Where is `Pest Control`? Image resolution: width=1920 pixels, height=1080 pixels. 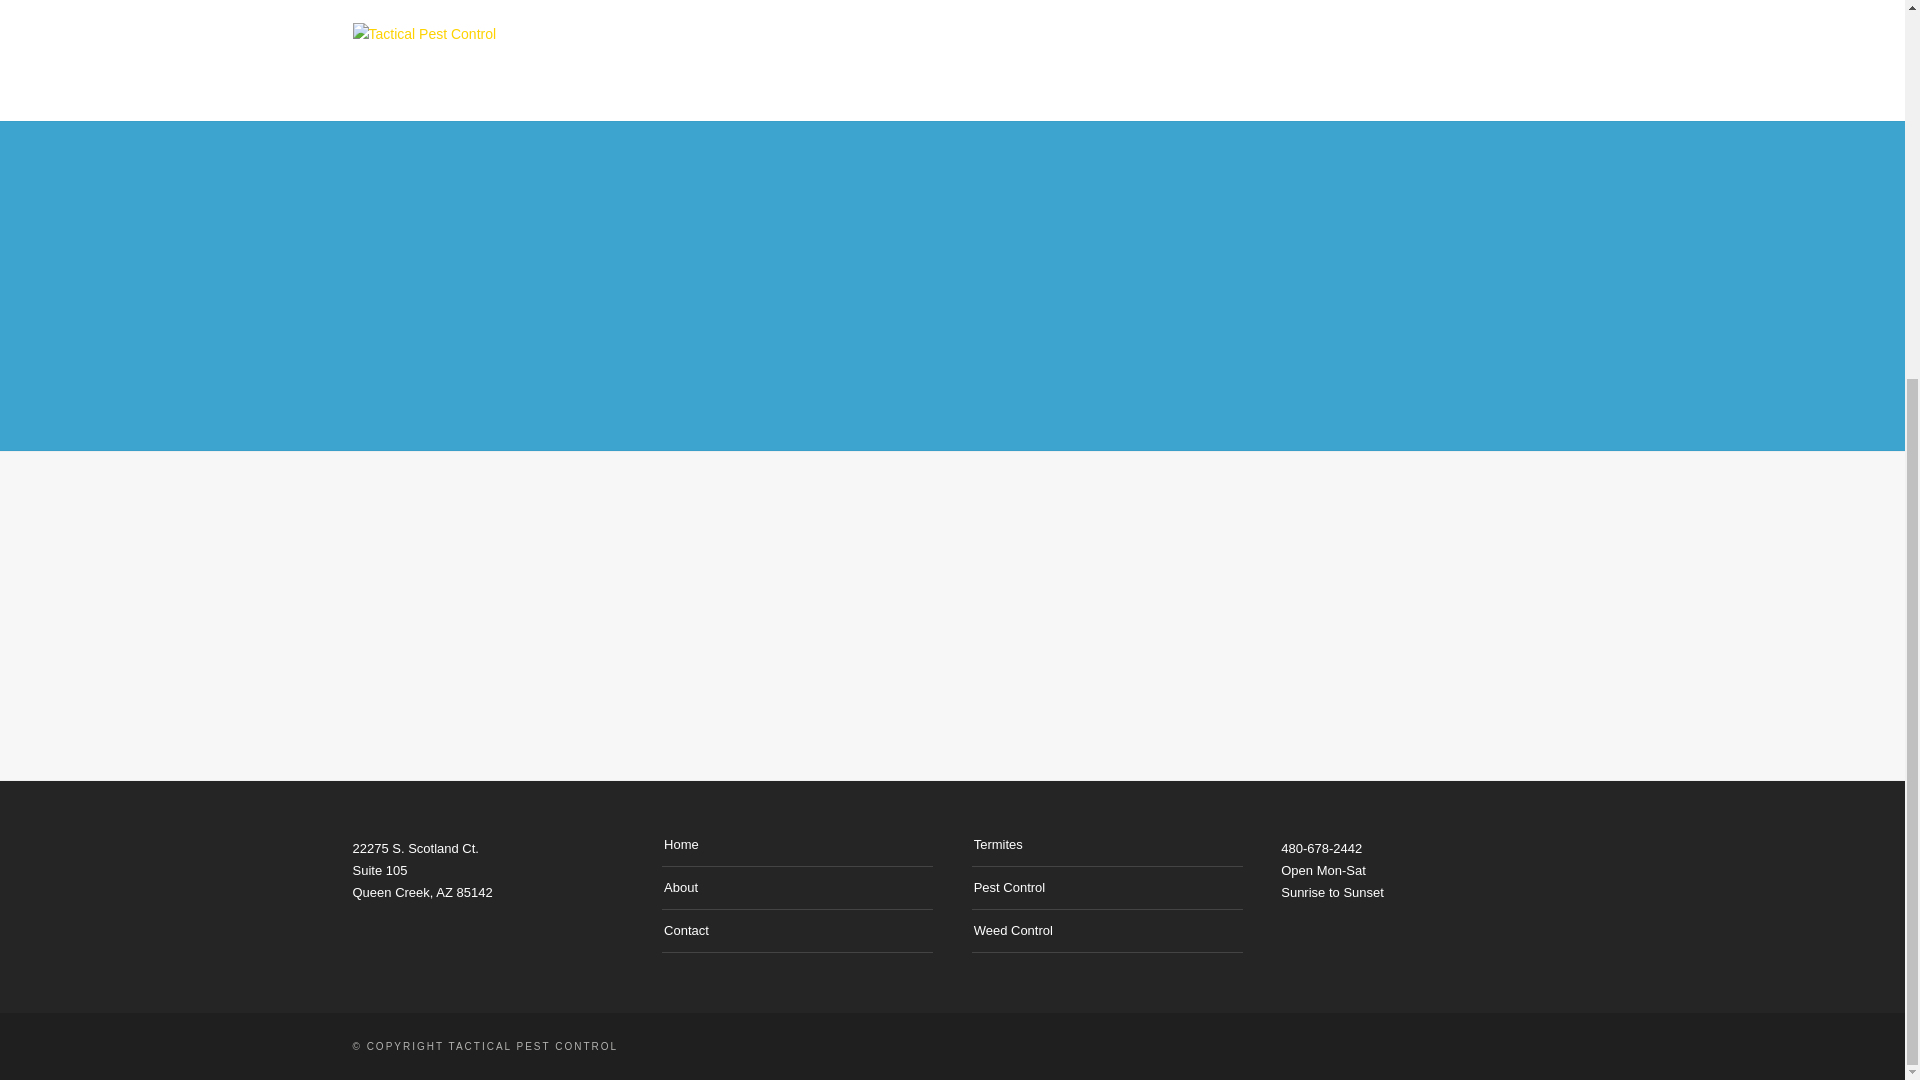 Pest Control is located at coordinates (1010, 886).